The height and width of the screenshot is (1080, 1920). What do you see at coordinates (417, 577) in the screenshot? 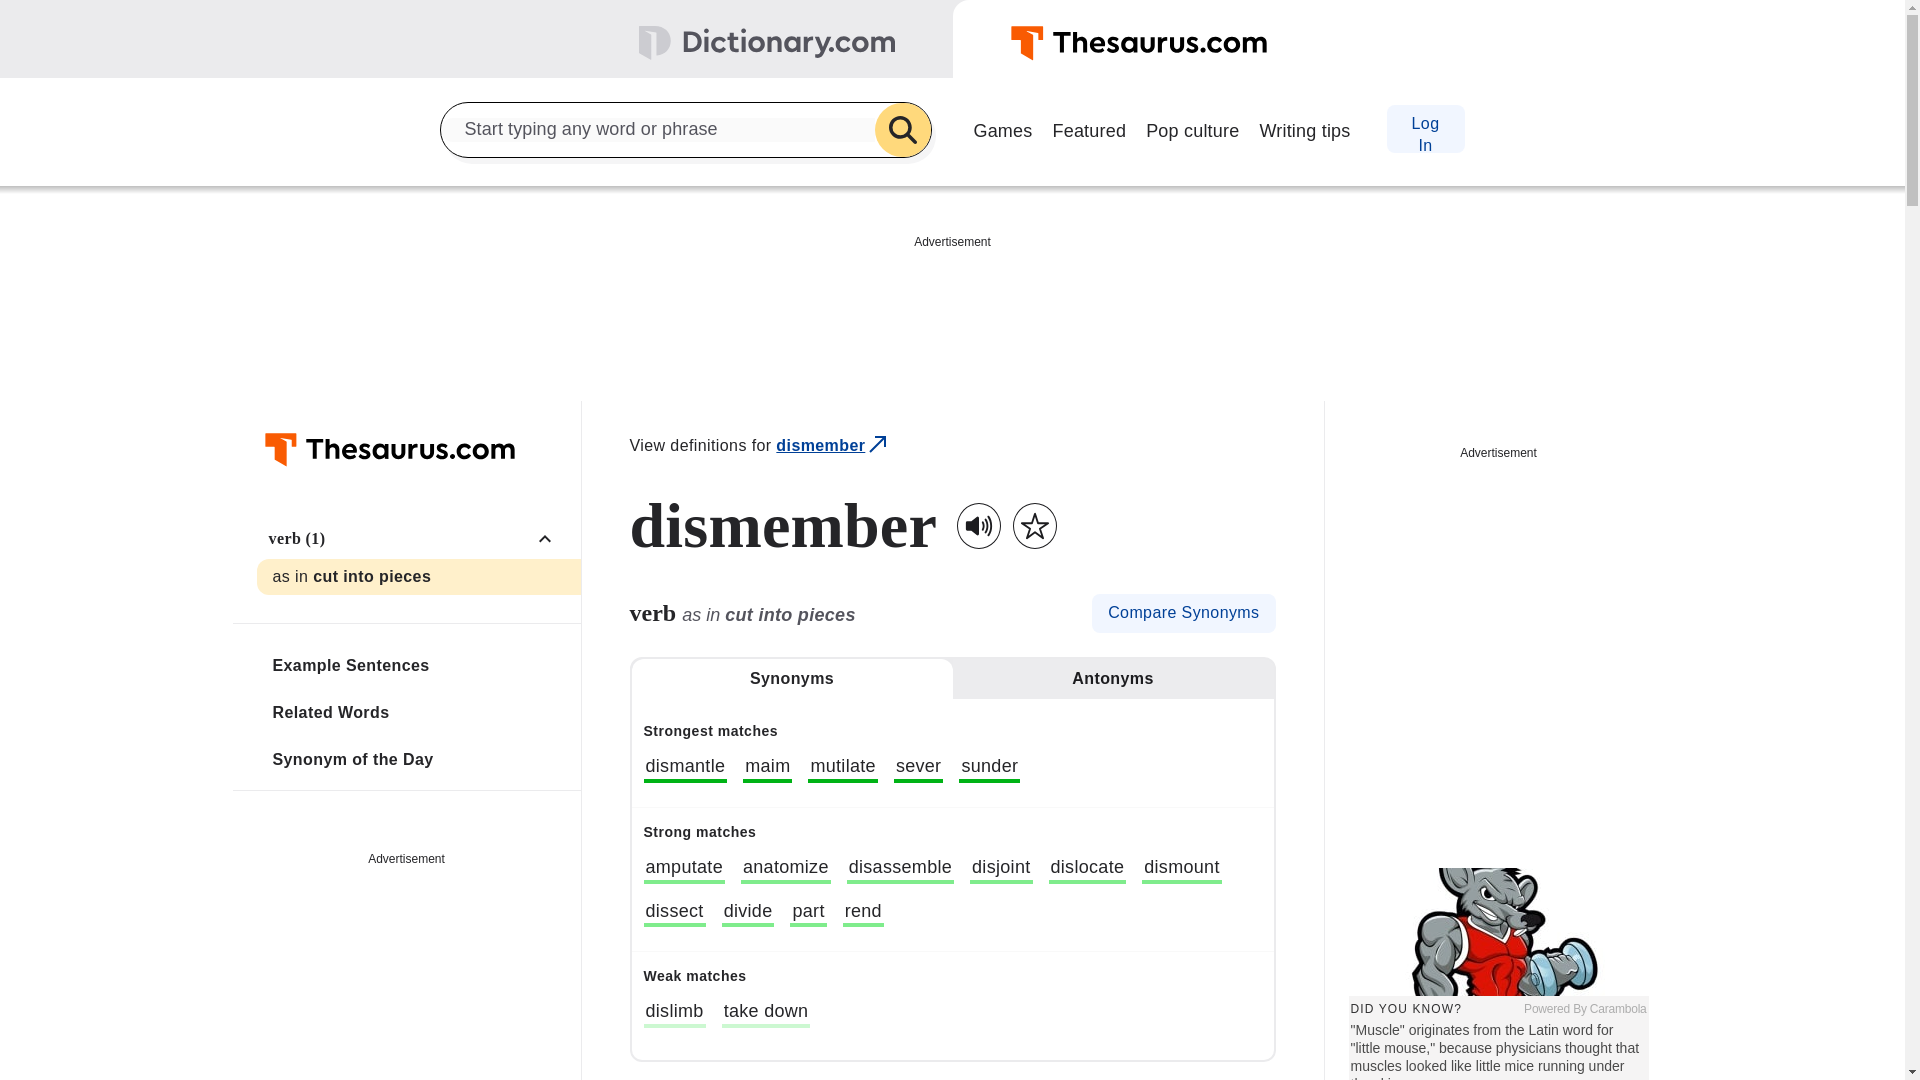
I see `as in cut into pieces` at bounding box center [417, 577].